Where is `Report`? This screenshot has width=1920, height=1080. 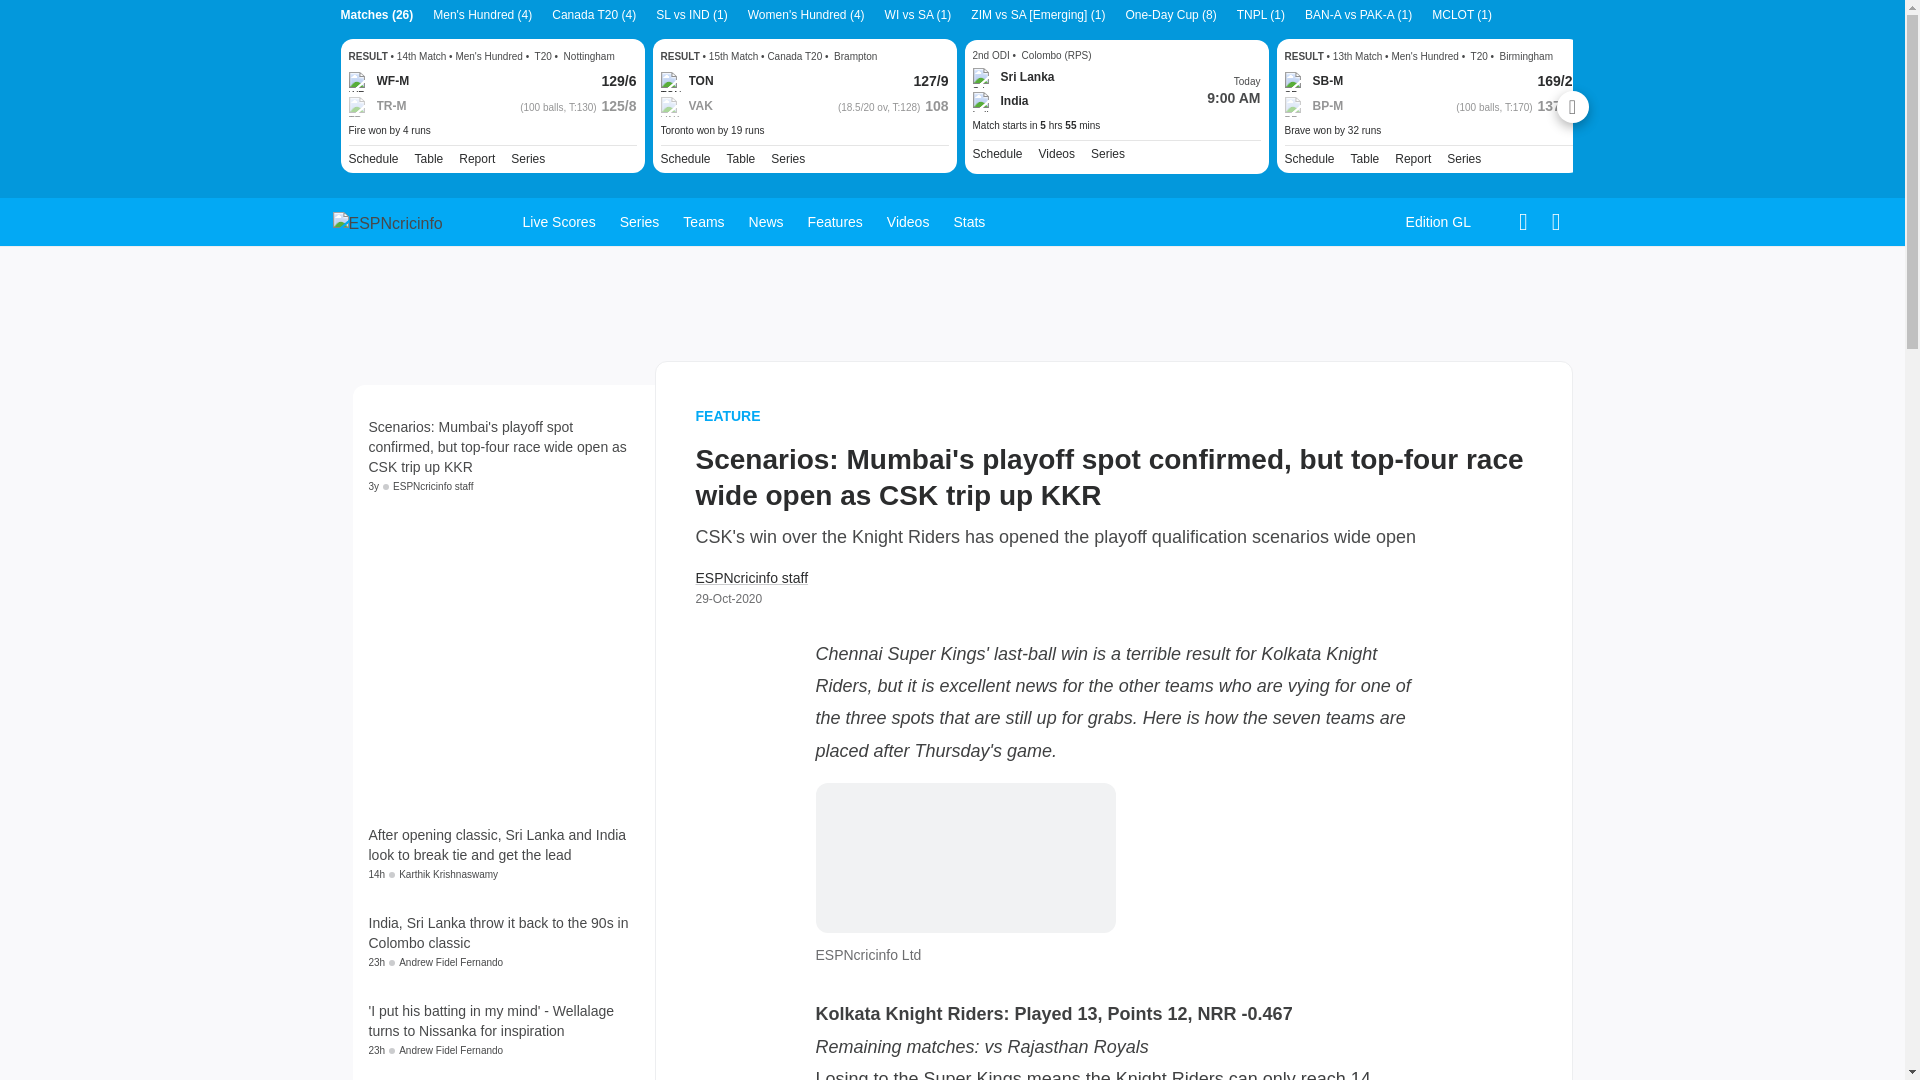 Report is located at coordinates (476, 159).